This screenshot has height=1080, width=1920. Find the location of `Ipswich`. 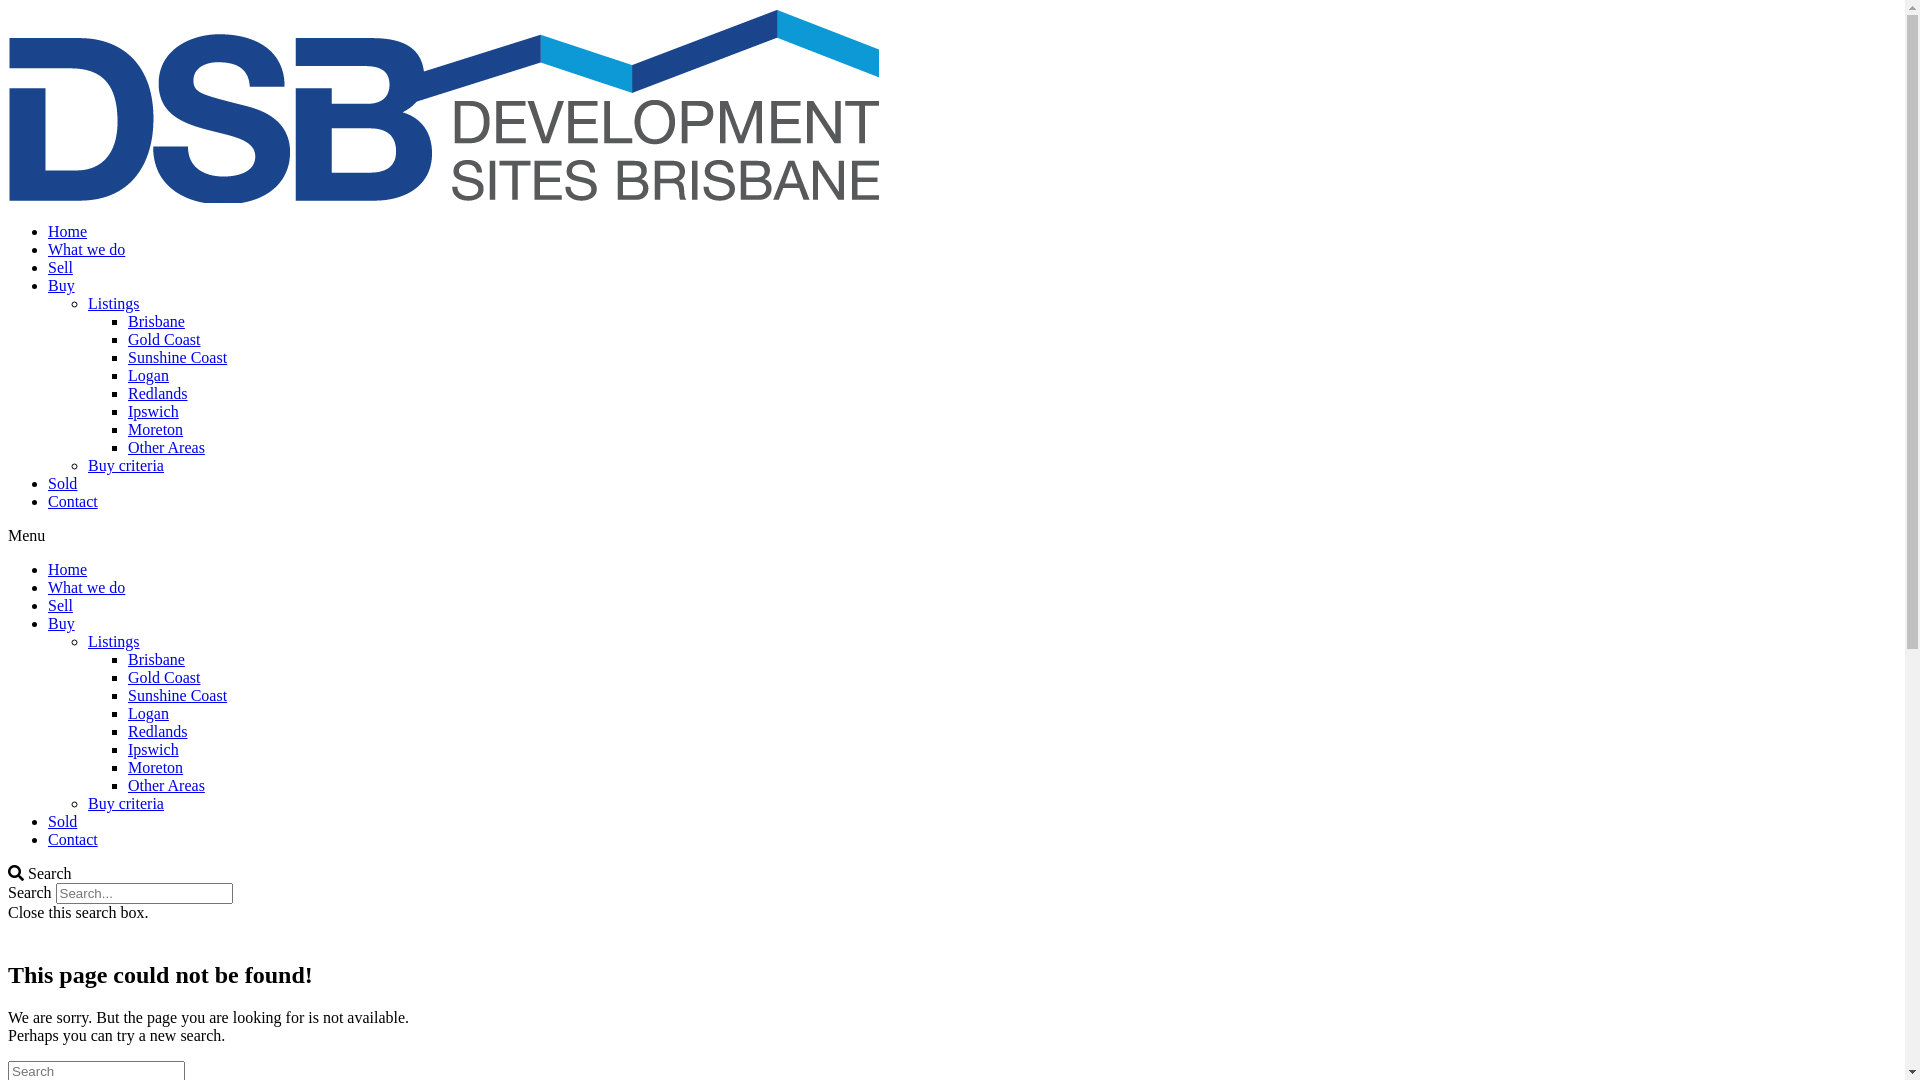

Ipswich is located at coordinates (154, 412).